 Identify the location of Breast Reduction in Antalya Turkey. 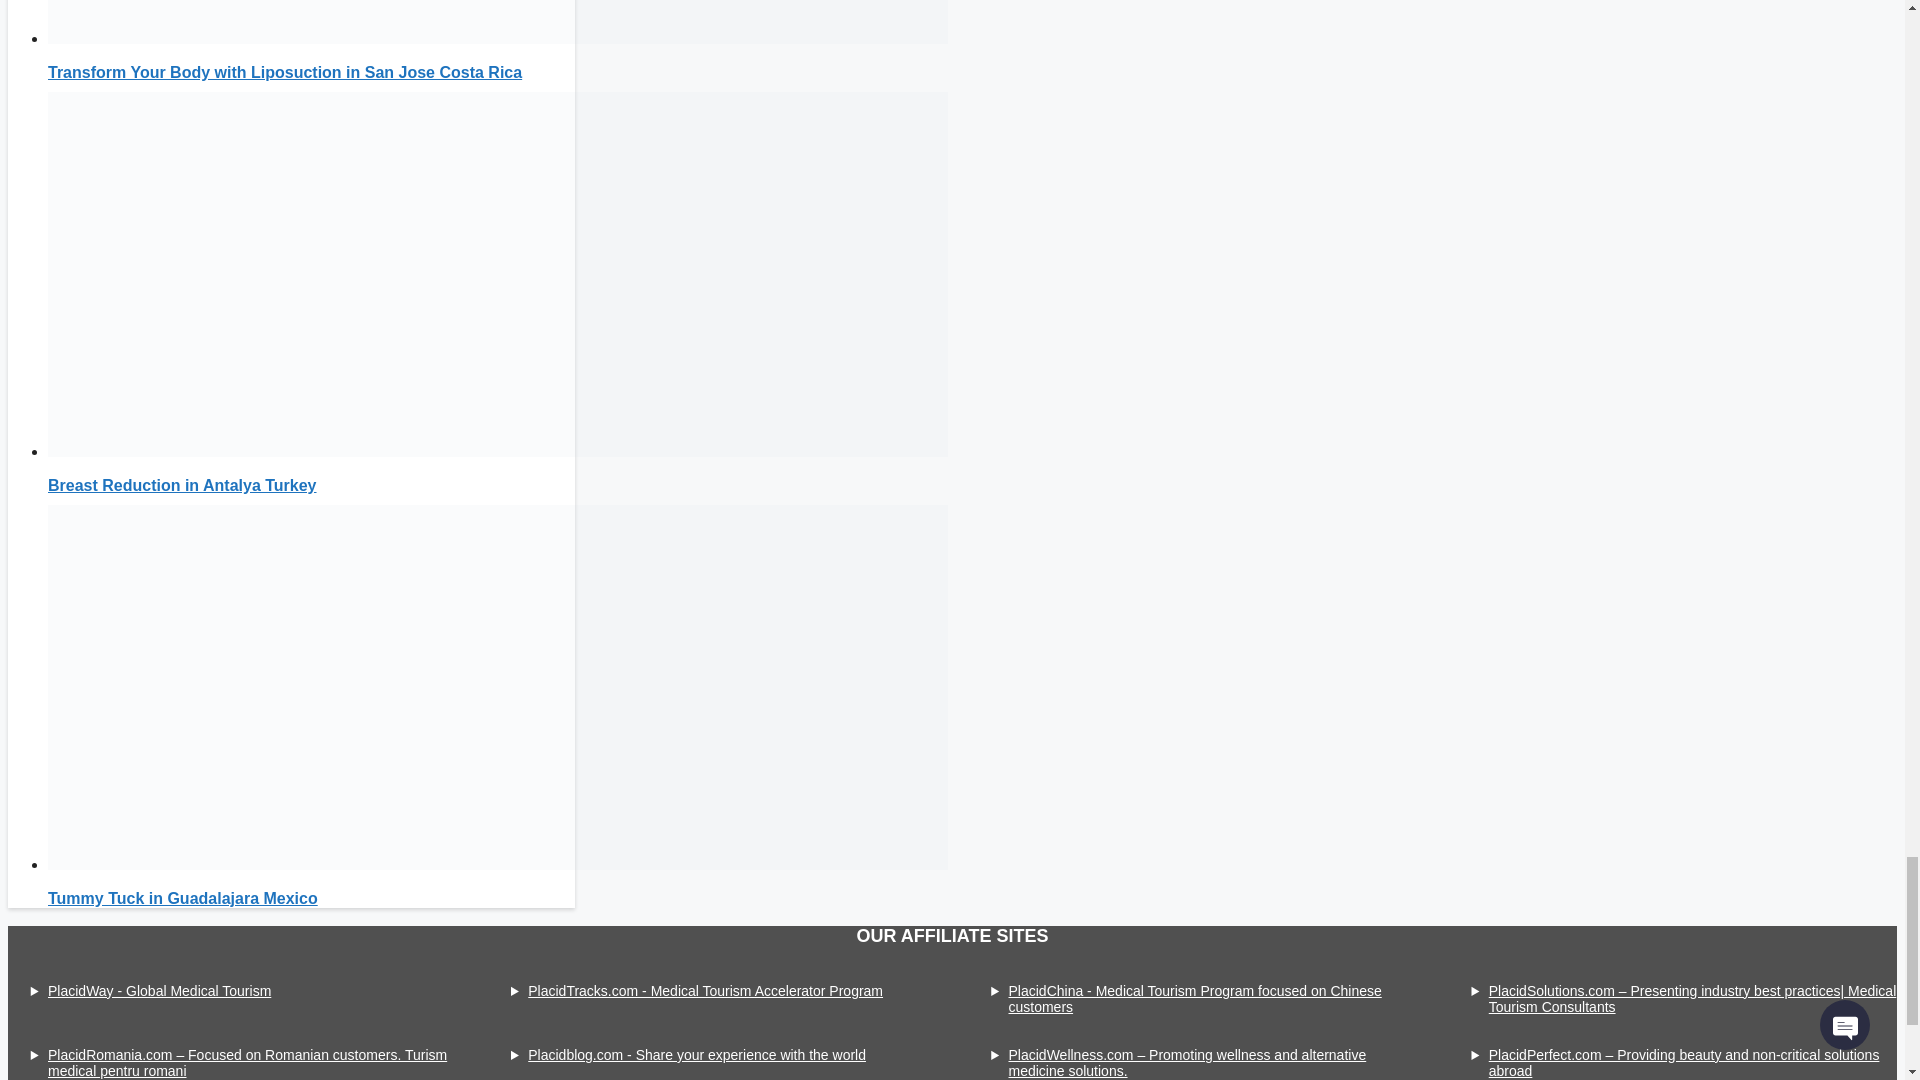
(182, 485).